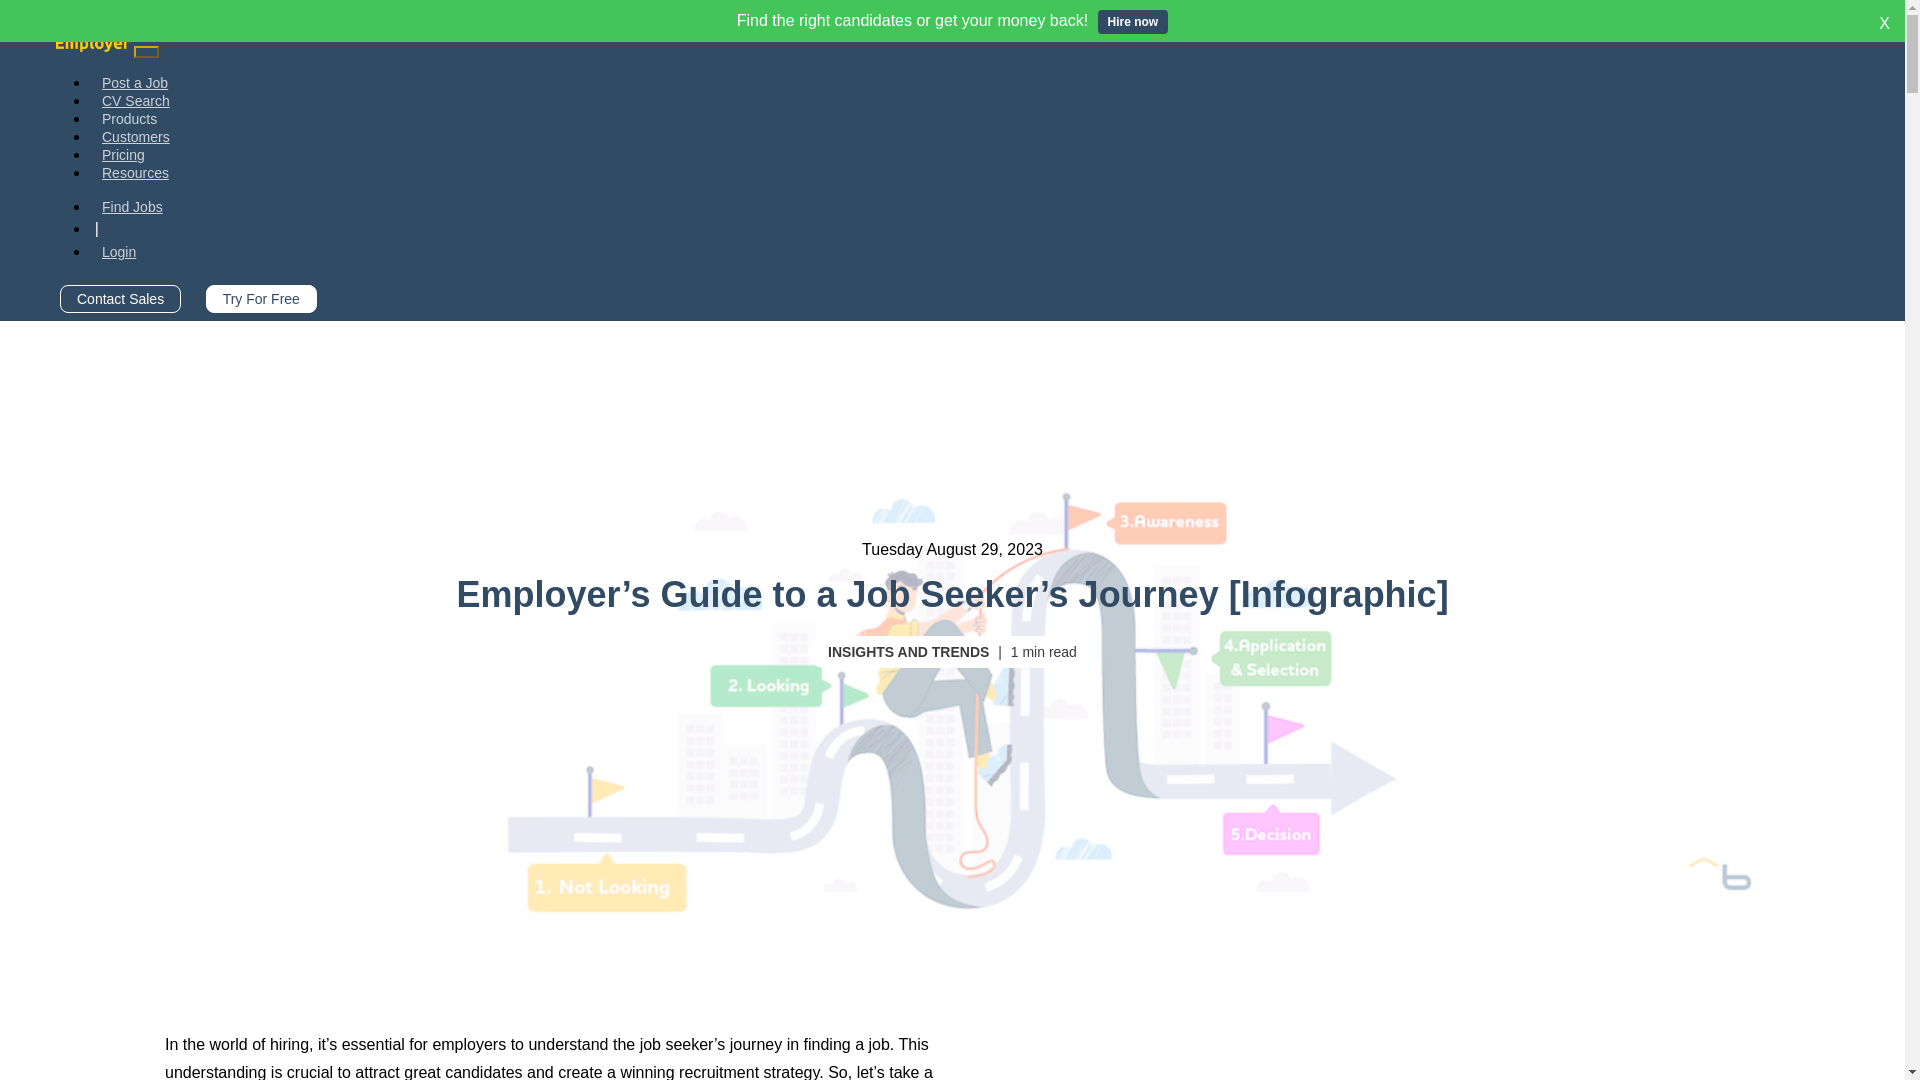 This screenshot has width=1920, height=1080. I want to click on Try For Free, so click(260, 299).